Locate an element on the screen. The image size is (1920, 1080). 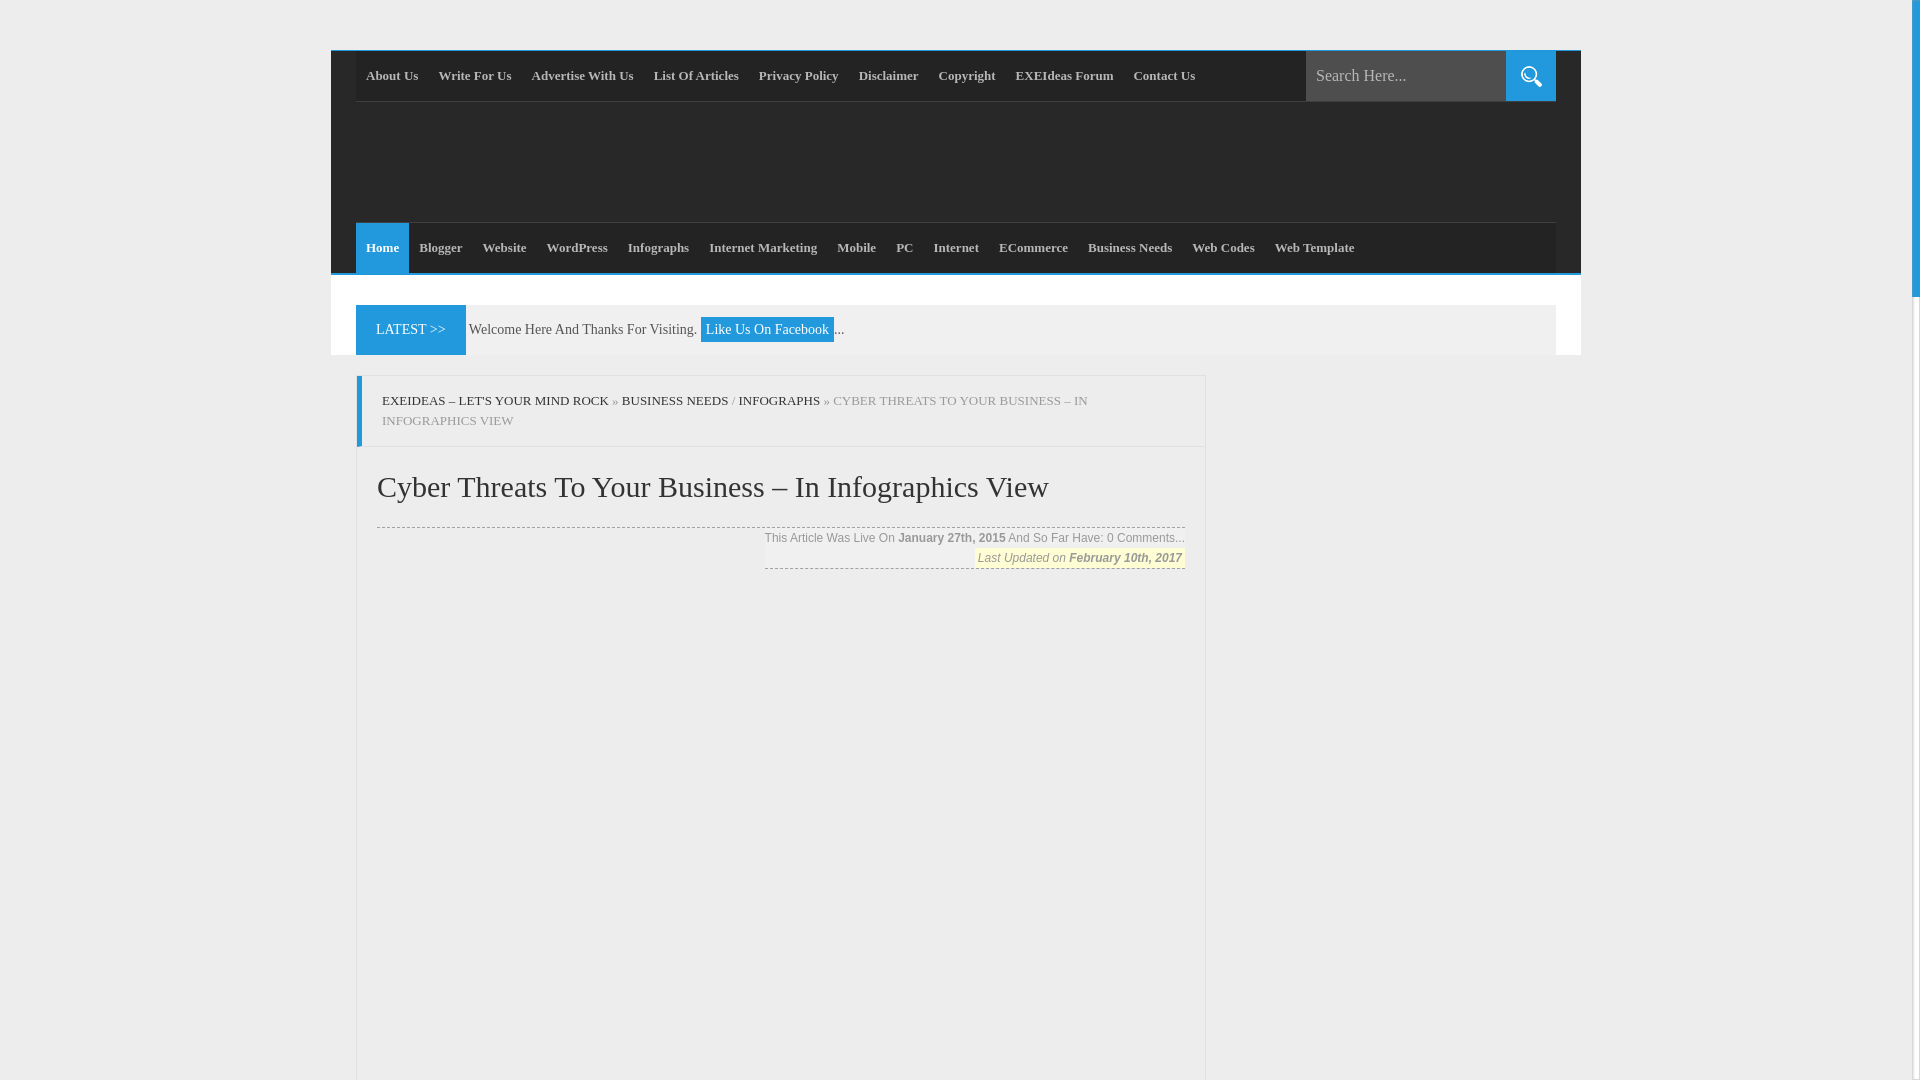
BUSINESS NEEDS is located at coordinates (676, 400).